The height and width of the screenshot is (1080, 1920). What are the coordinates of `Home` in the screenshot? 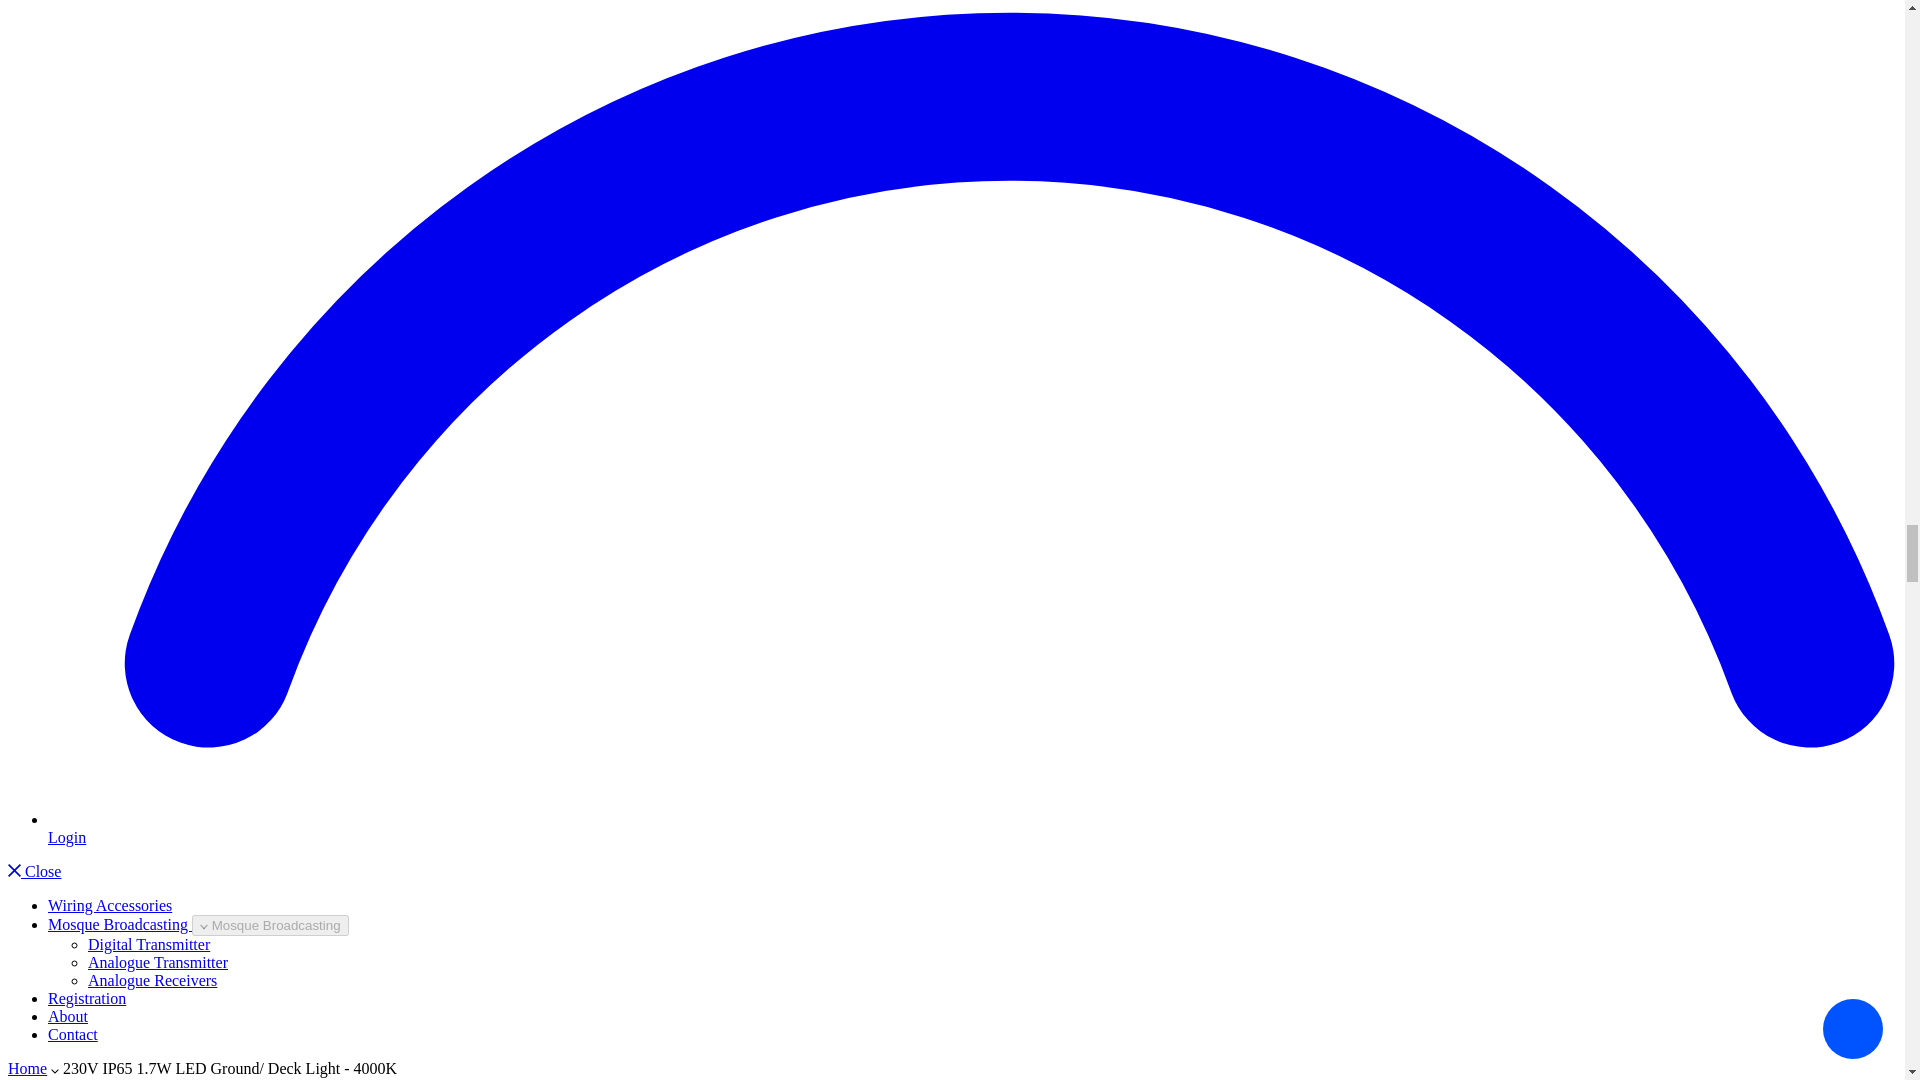 It's located at (26, 1068).